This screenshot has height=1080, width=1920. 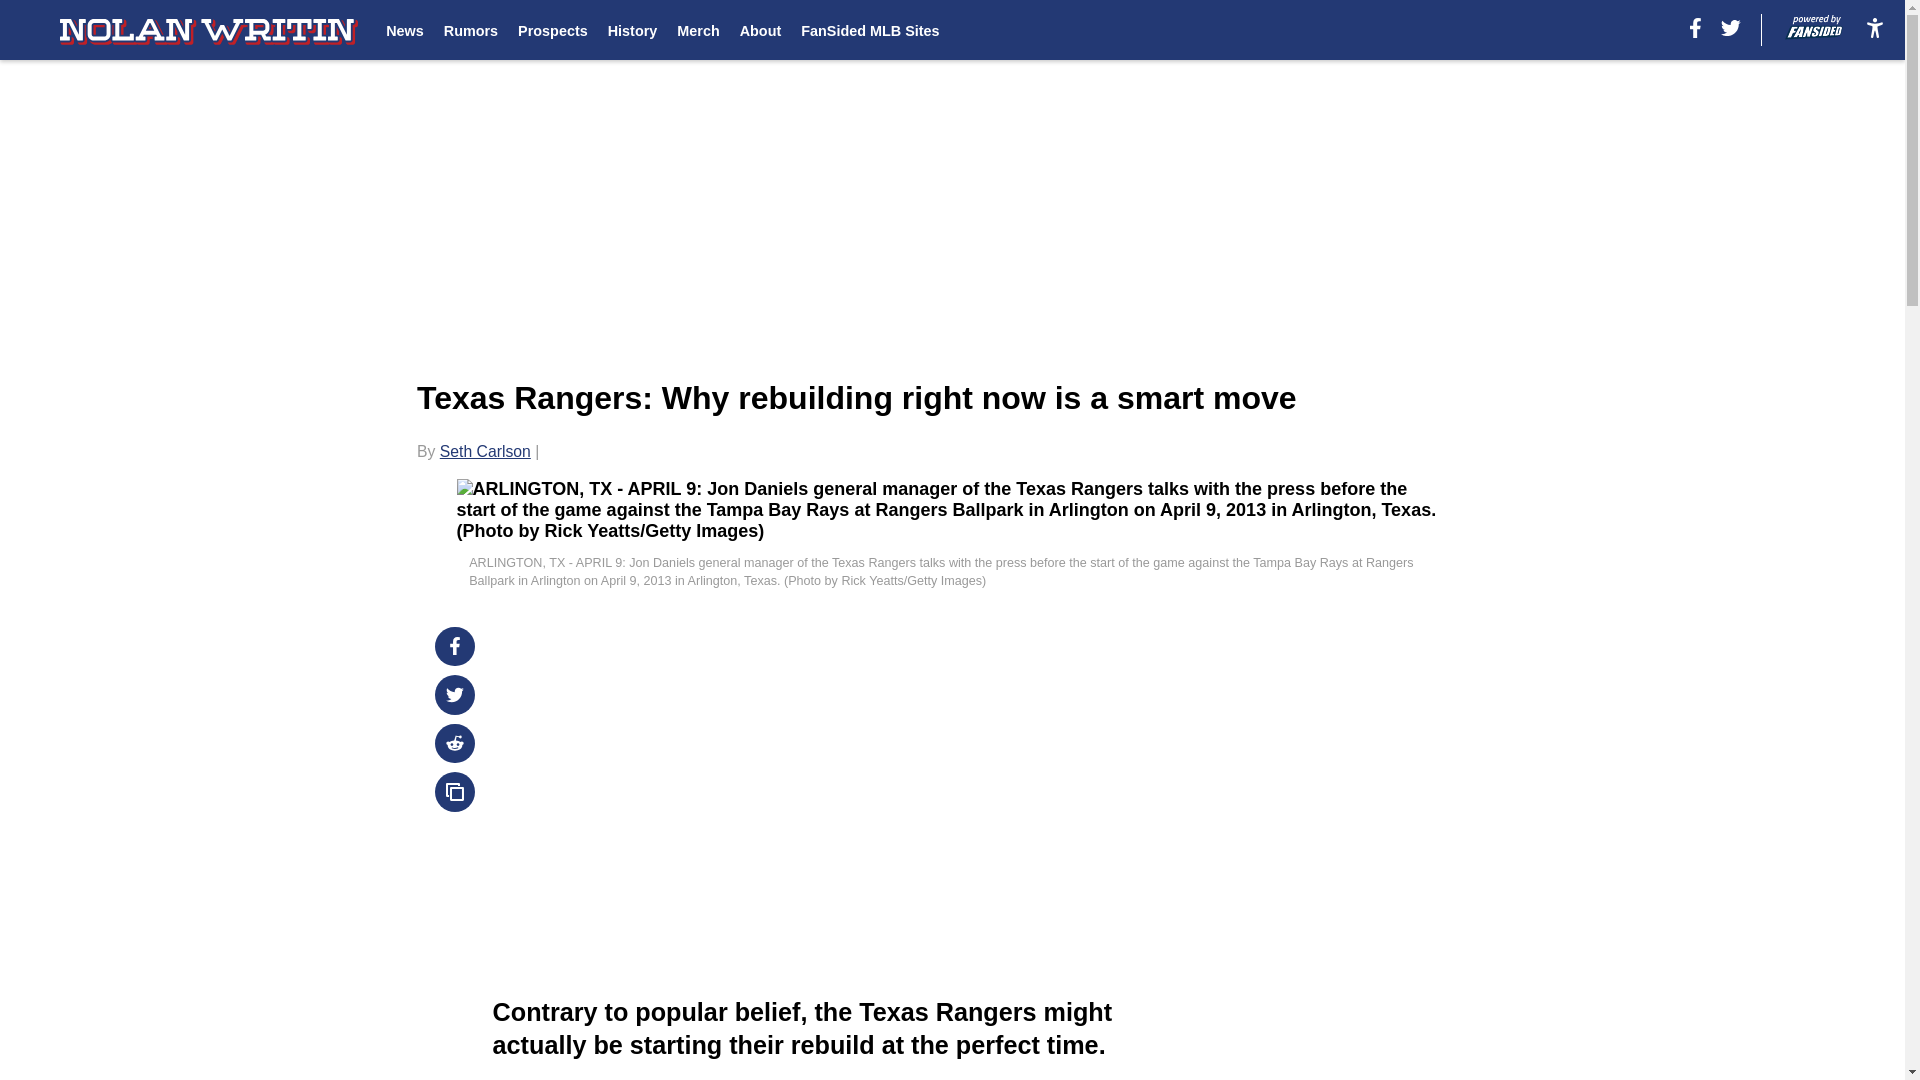 What do you see at coordinates (698, 30) in the screenshot?
I see `Merch` at bounding box center [698, 30].